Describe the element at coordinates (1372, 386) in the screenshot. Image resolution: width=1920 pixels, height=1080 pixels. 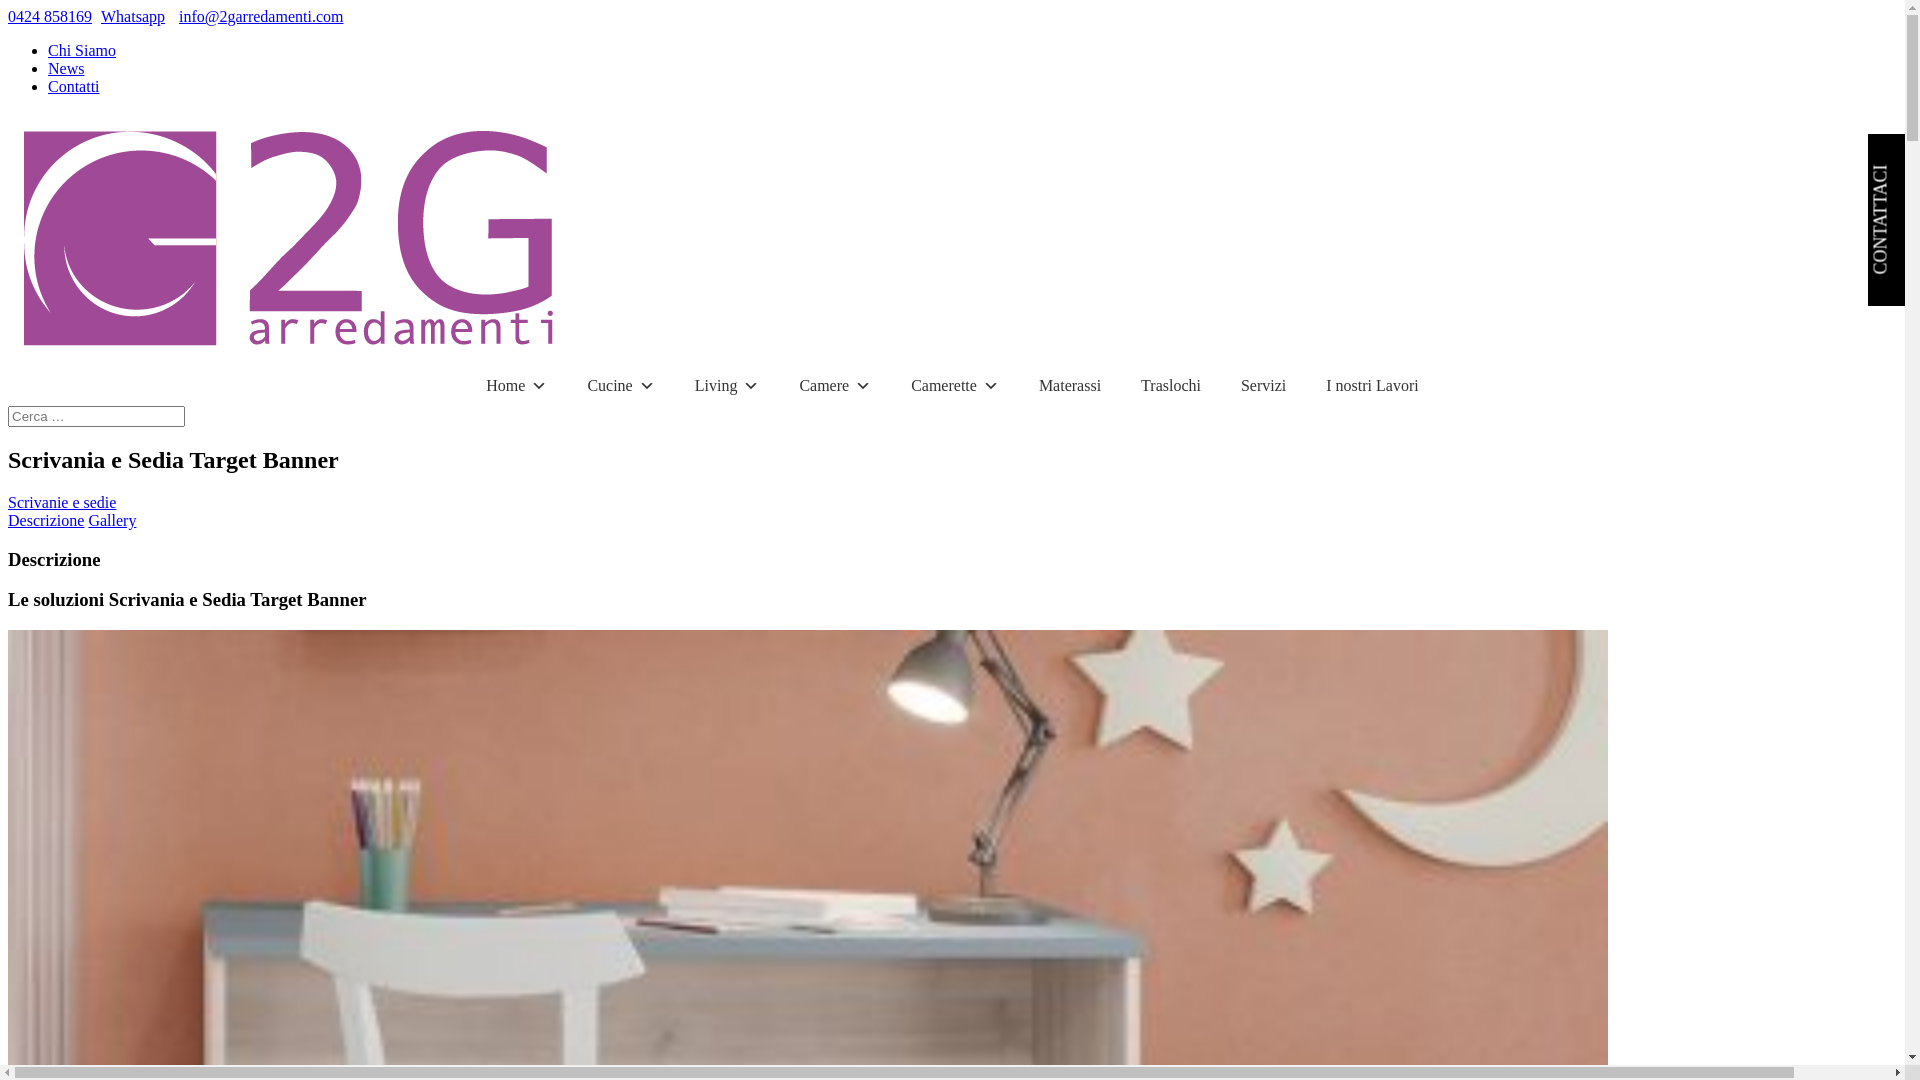
I see `I nostri Lavori` at that location.